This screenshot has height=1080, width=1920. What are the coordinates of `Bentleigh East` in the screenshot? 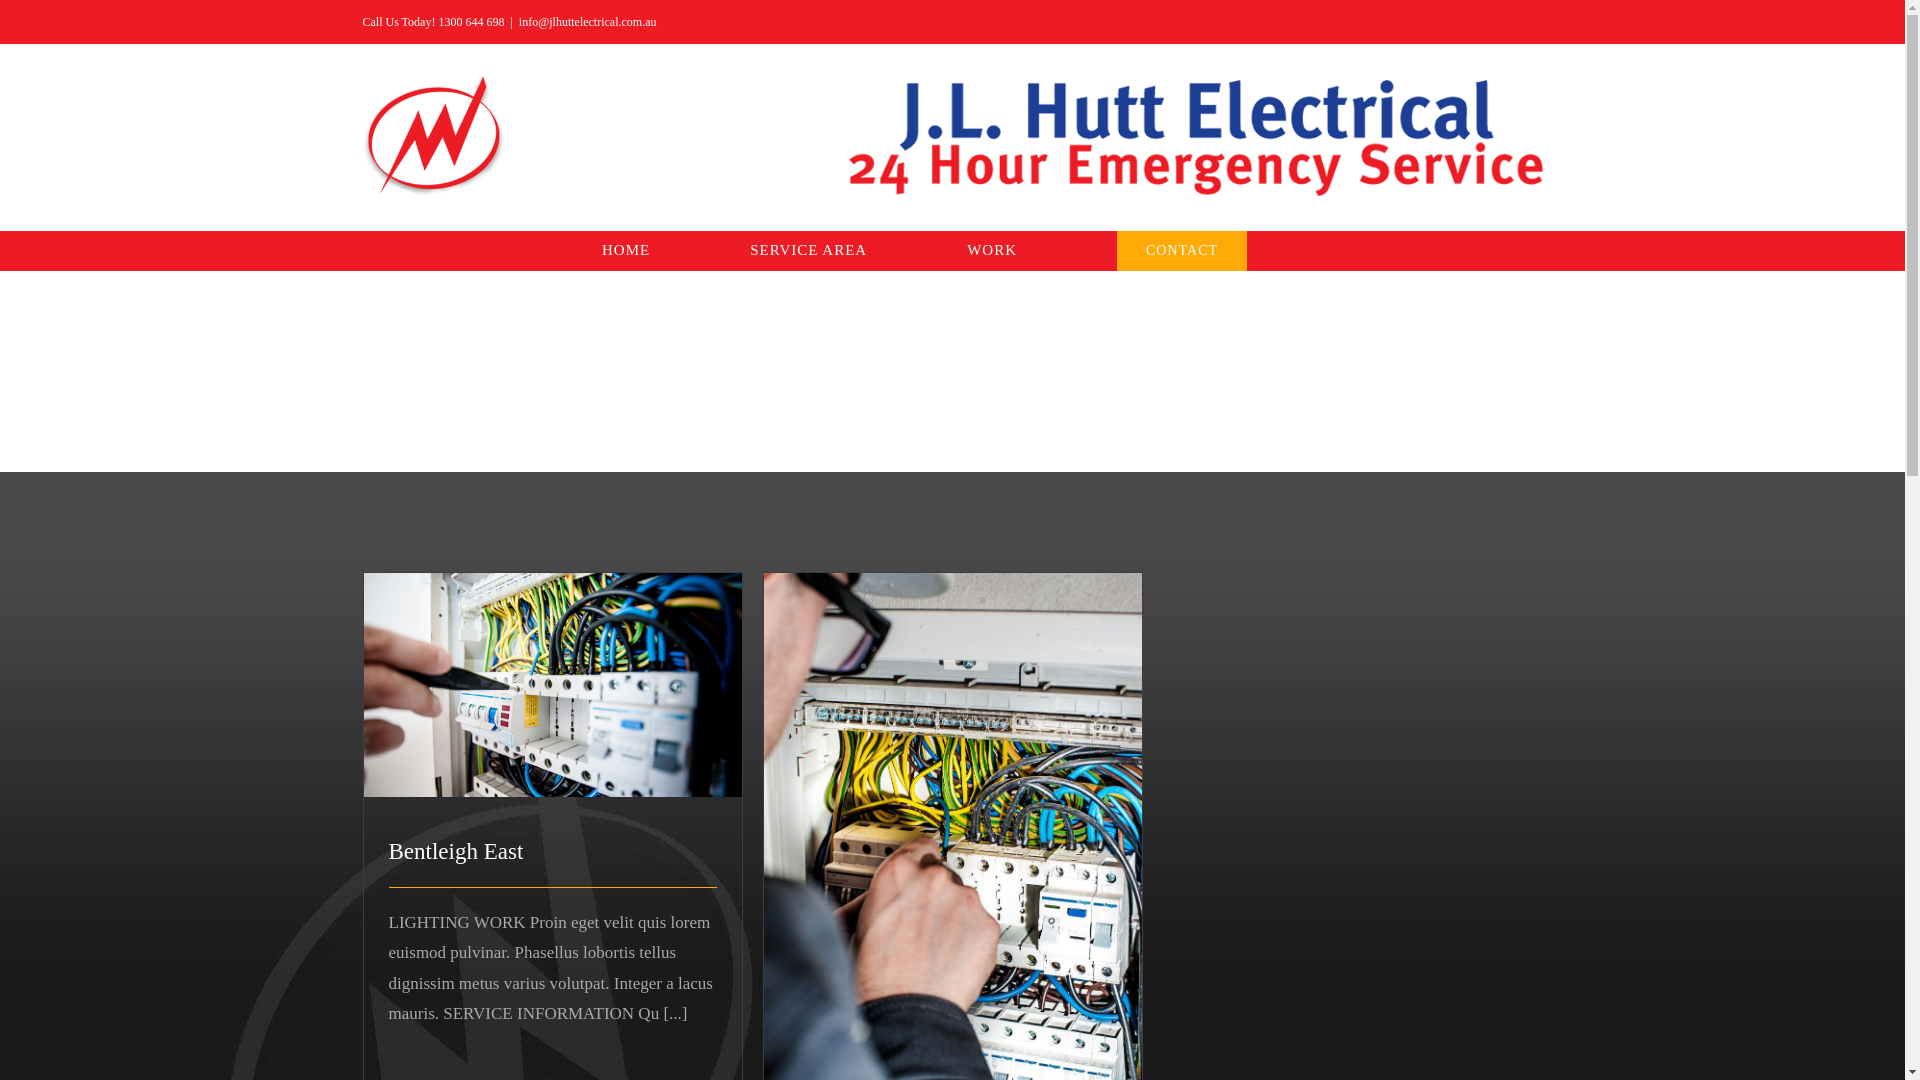 It's located at (456, 852).